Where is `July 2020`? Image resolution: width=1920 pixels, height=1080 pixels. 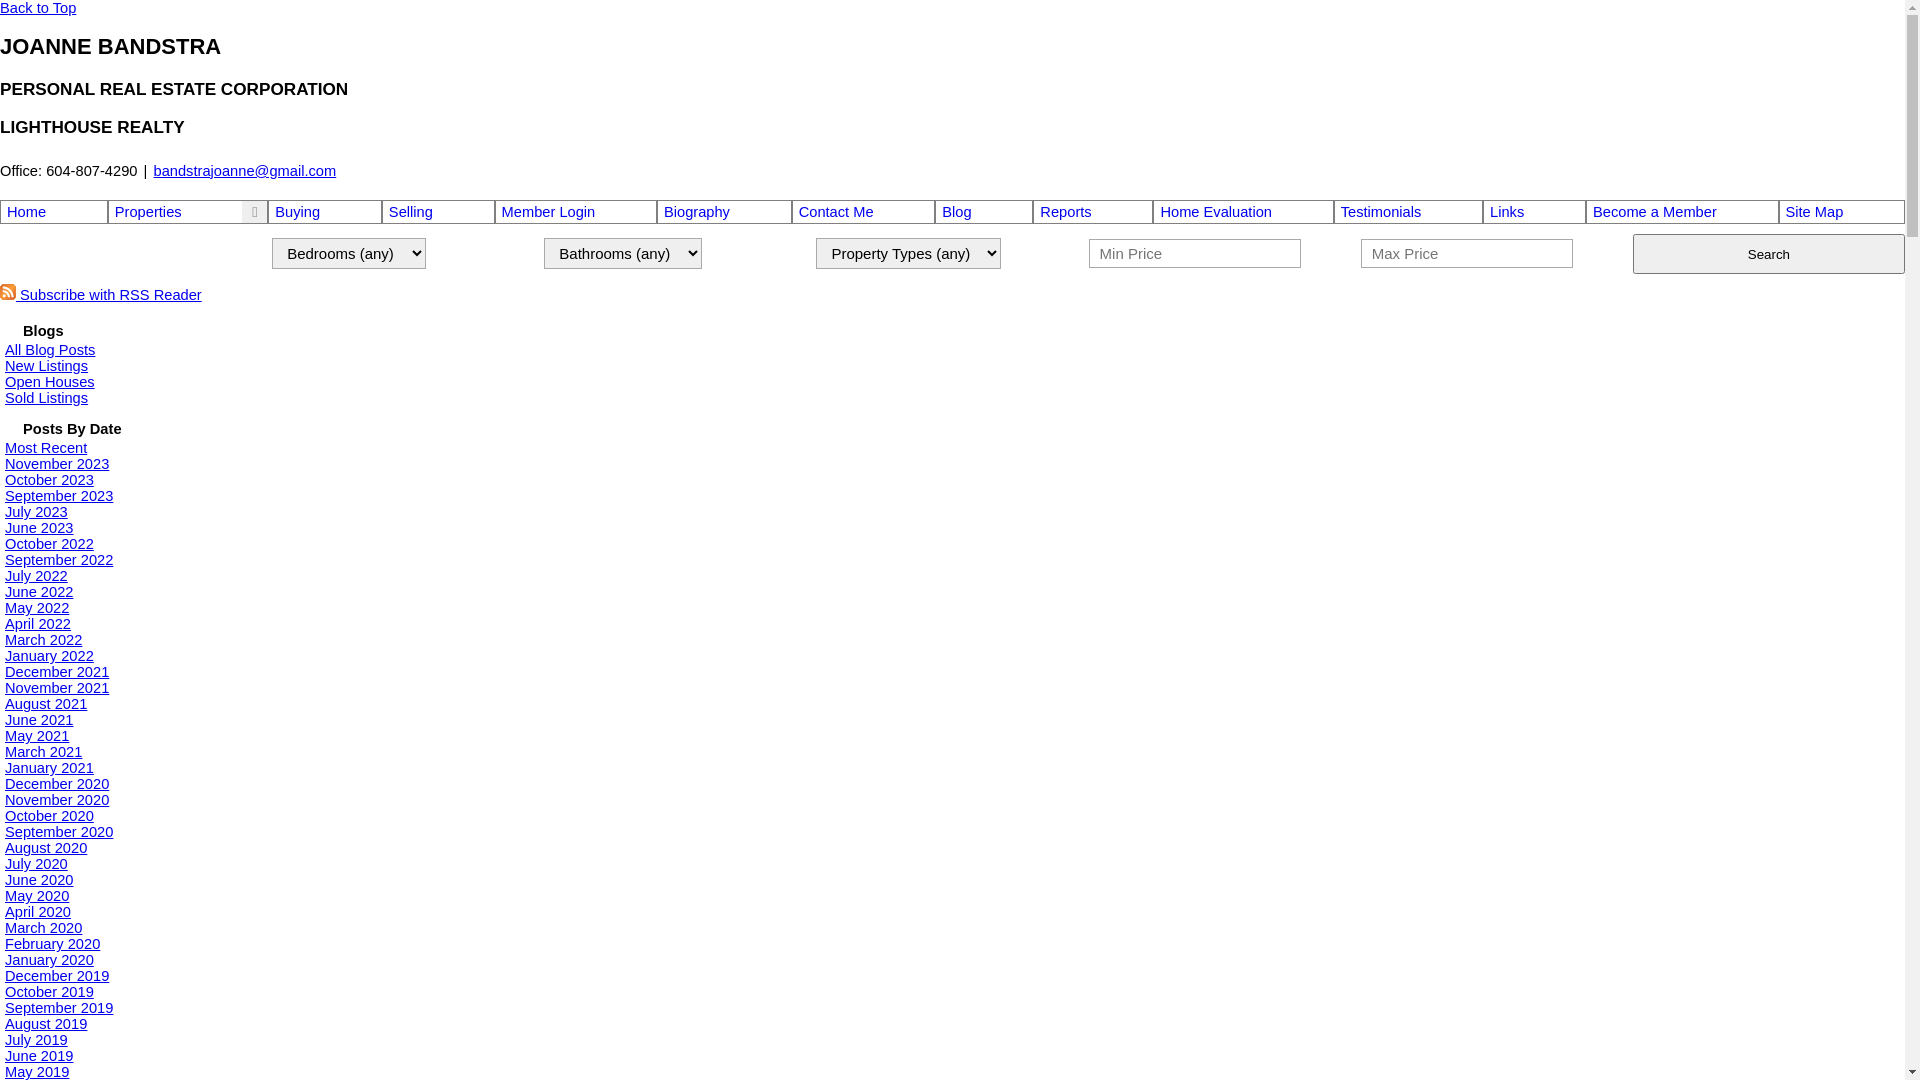
July 2020 is located at coordinates (36, 864).